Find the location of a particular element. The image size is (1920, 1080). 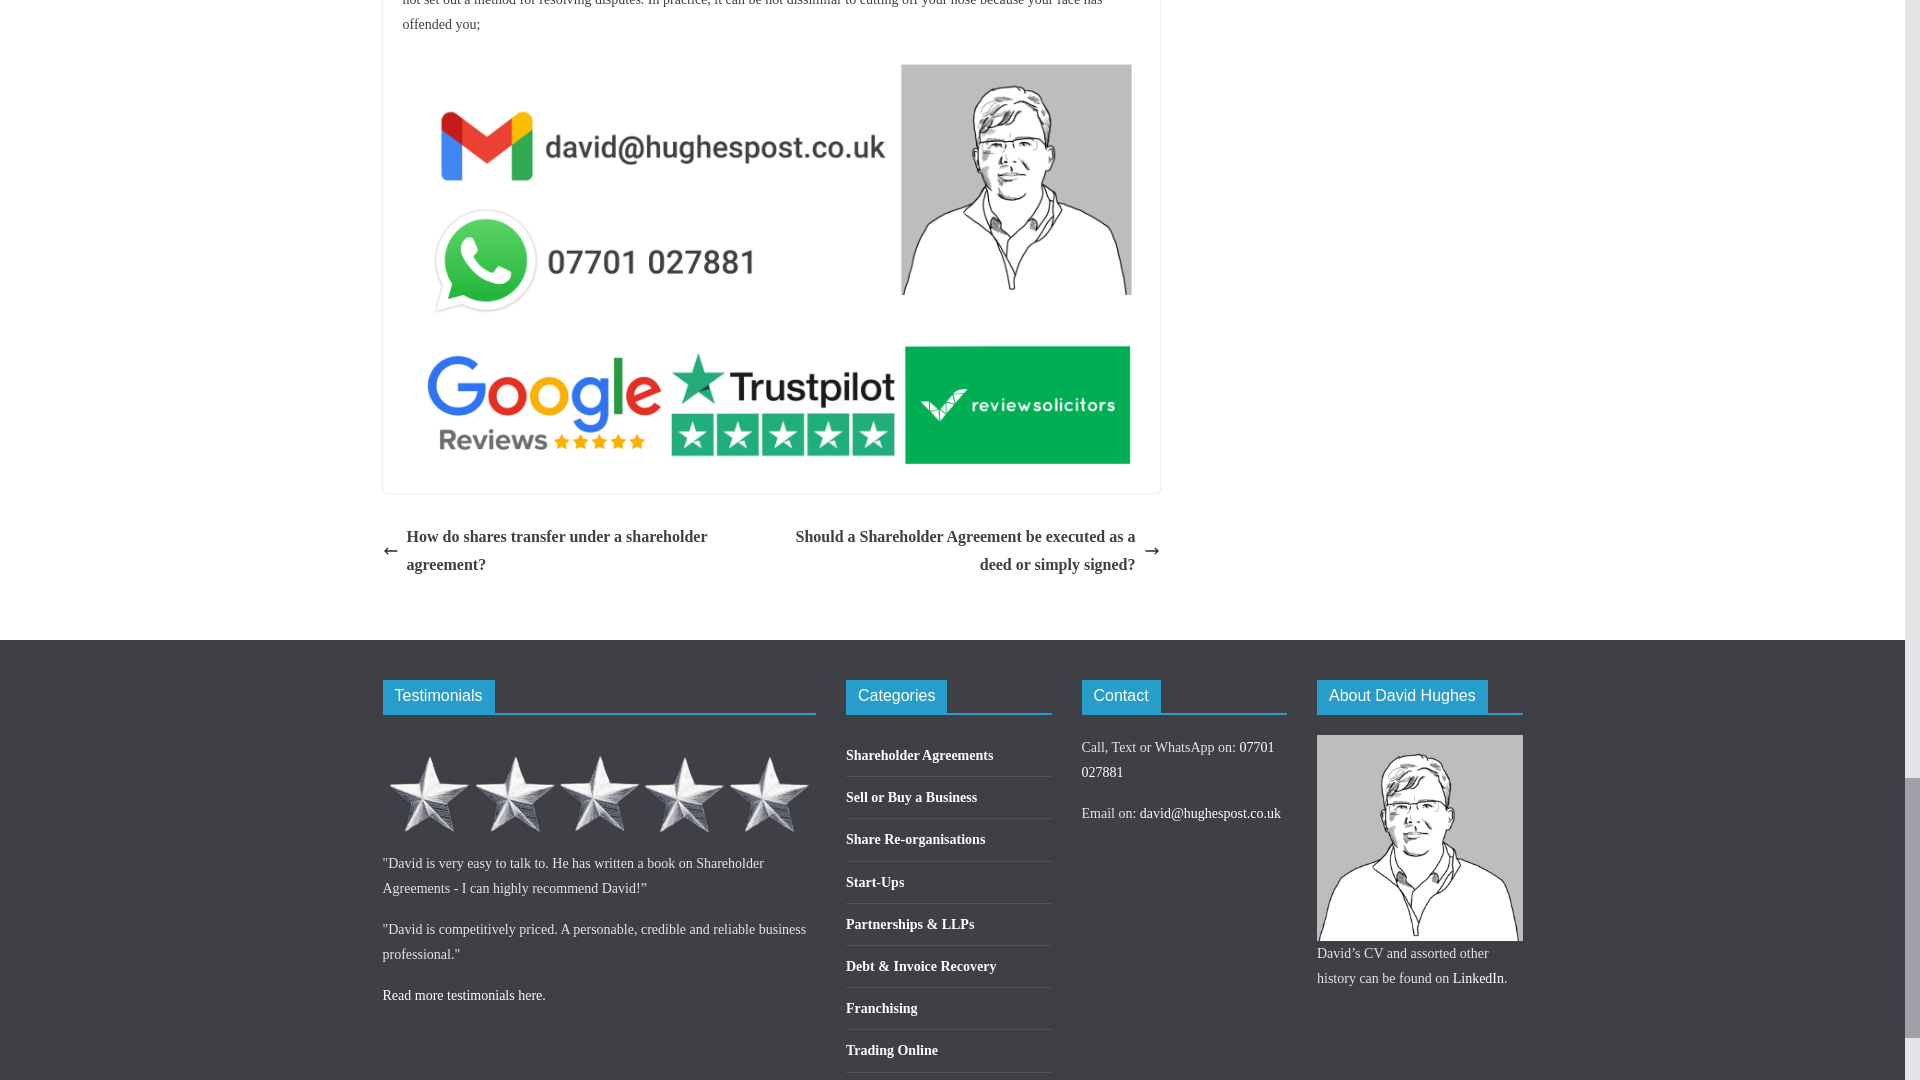

Read more testimonials here. is located at coordinates (464, 996).